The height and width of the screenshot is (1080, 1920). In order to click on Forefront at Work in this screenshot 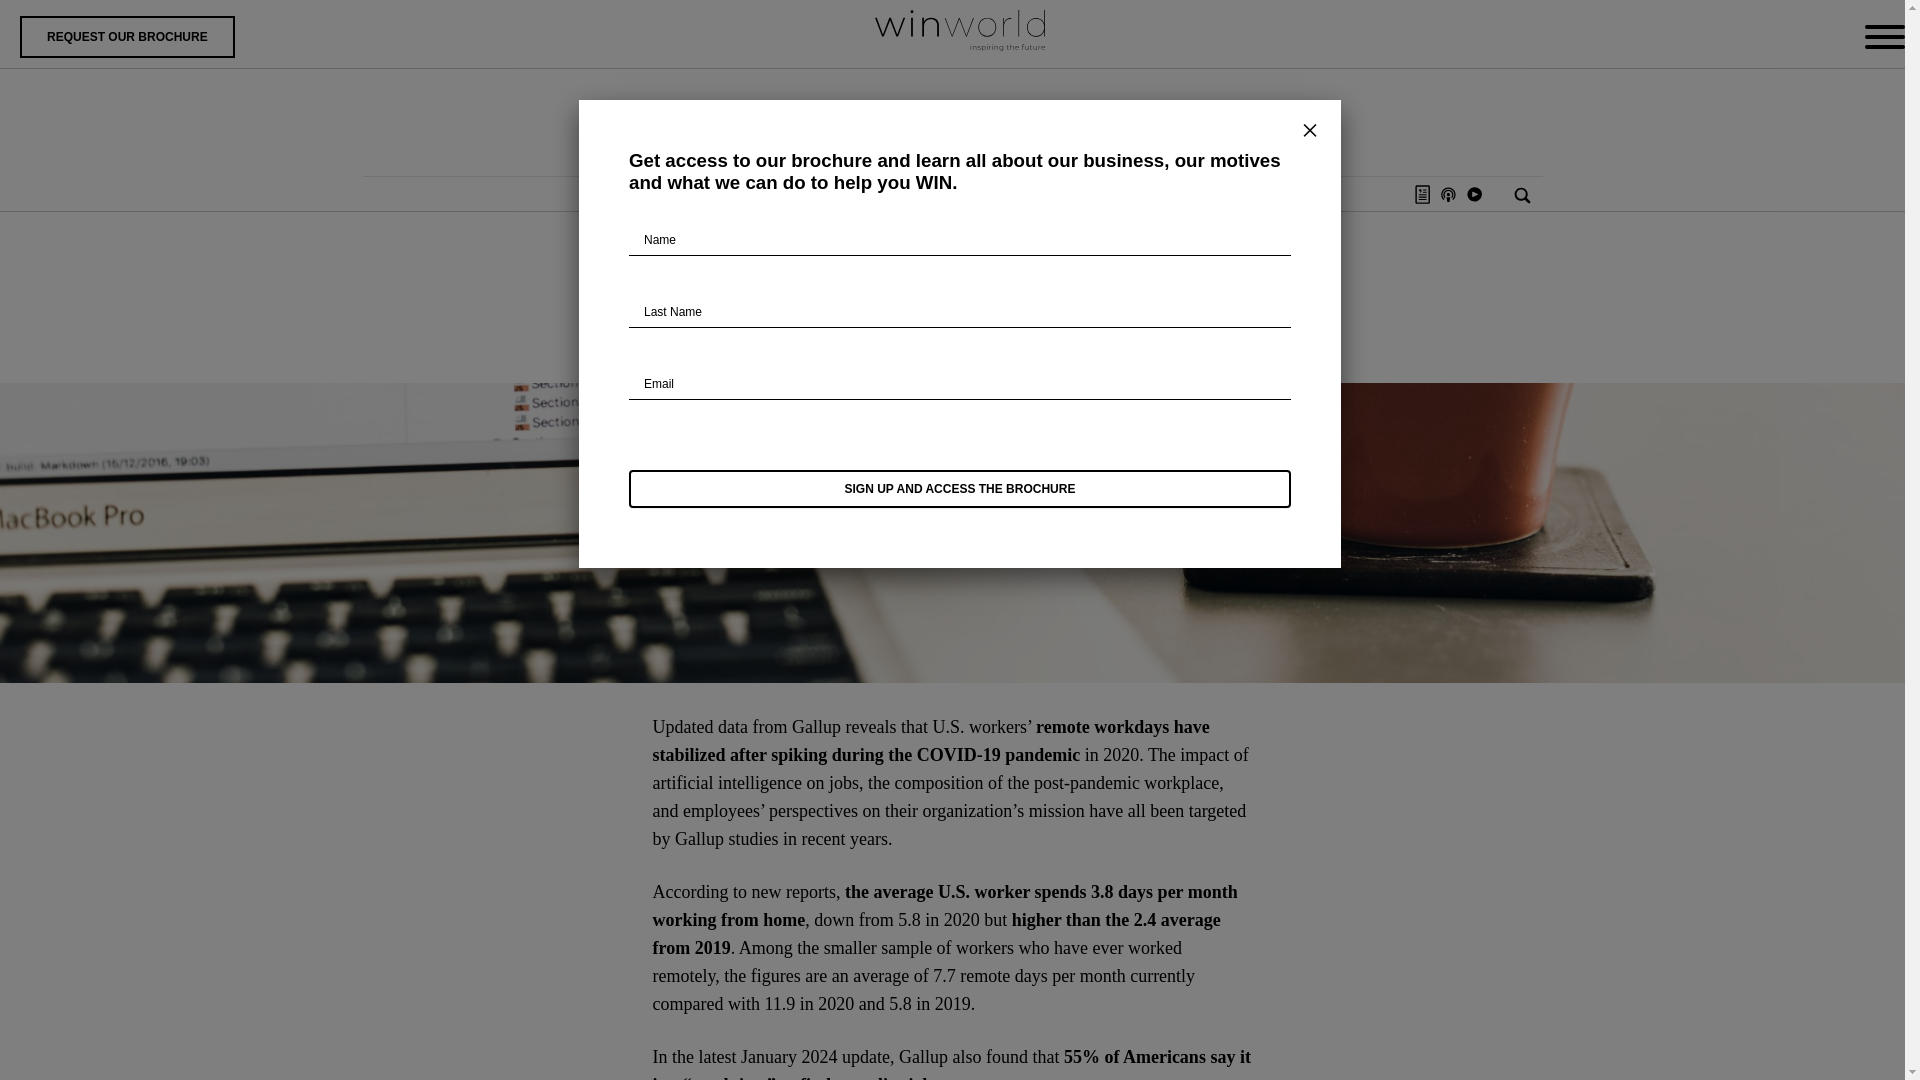, I will do `click(732, 194)`.